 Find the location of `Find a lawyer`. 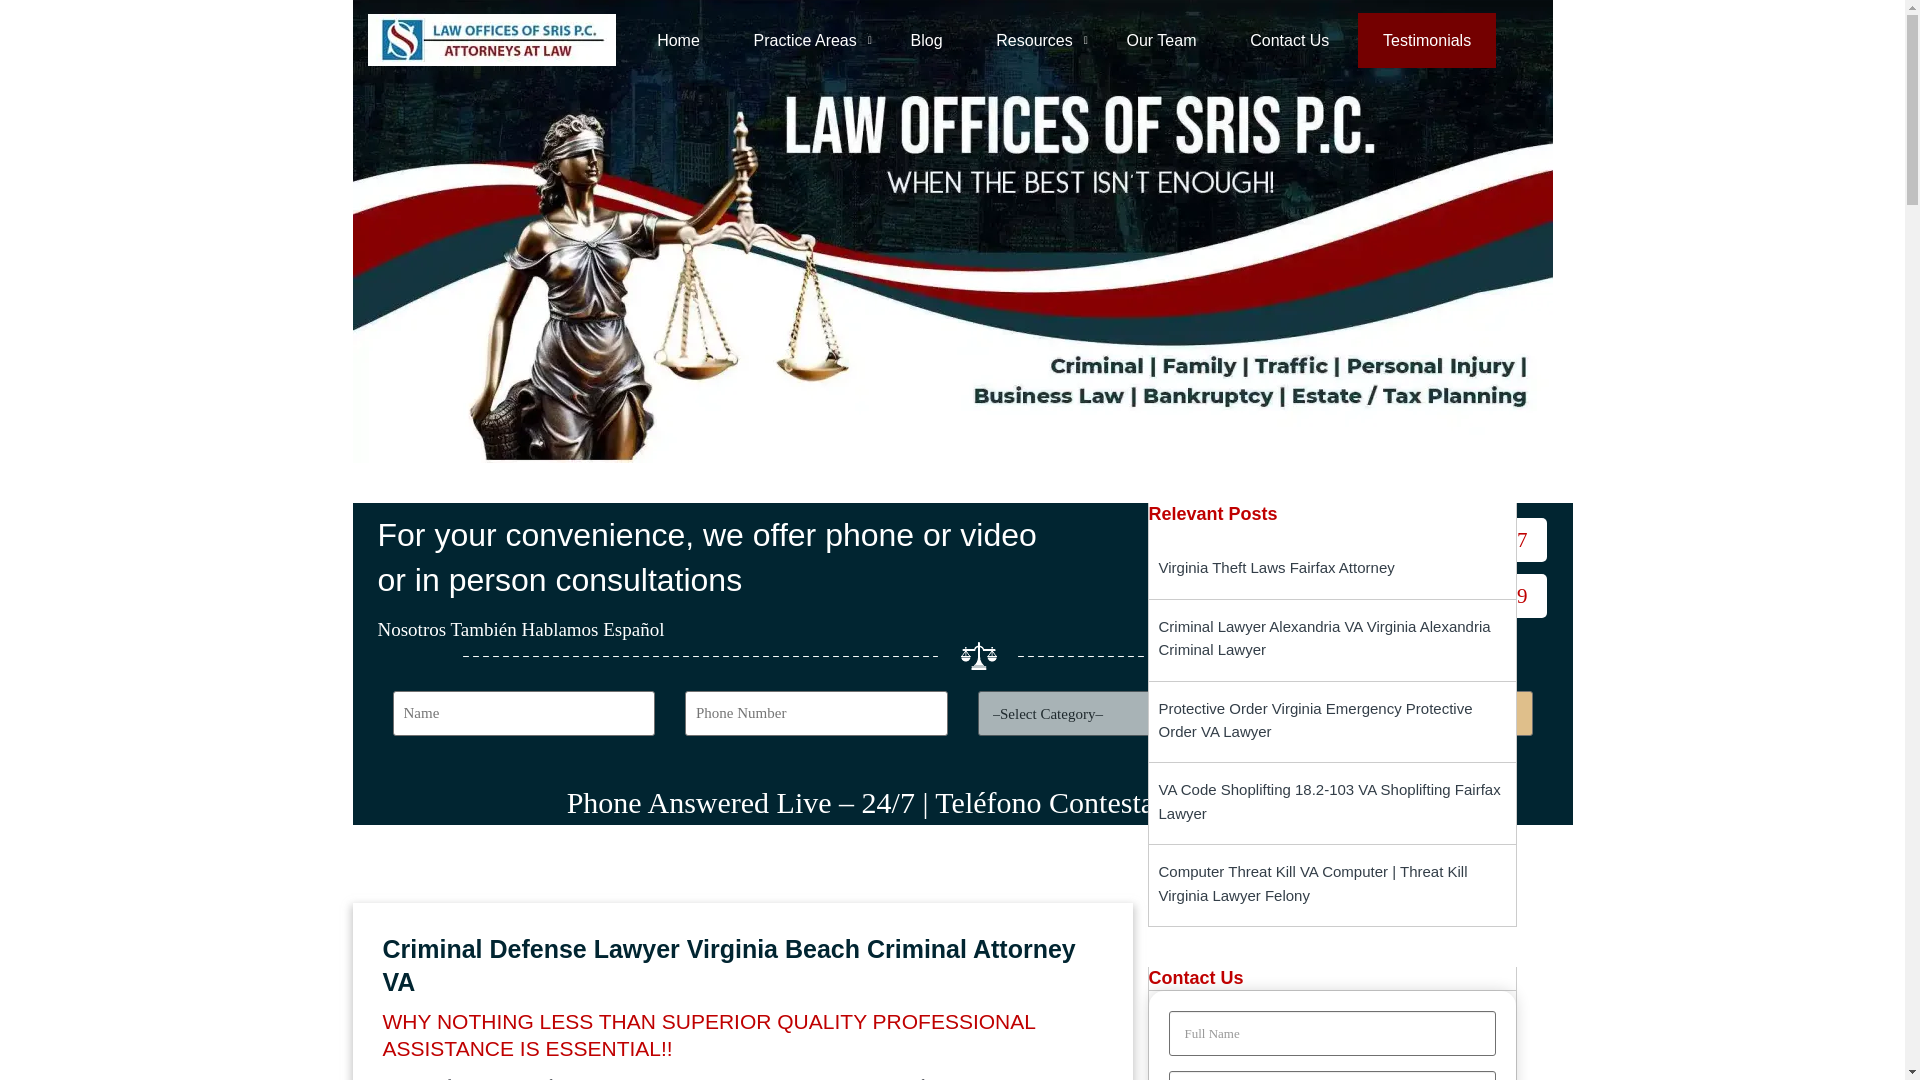

Find a lawyer is located at coordinates (1400, 713).